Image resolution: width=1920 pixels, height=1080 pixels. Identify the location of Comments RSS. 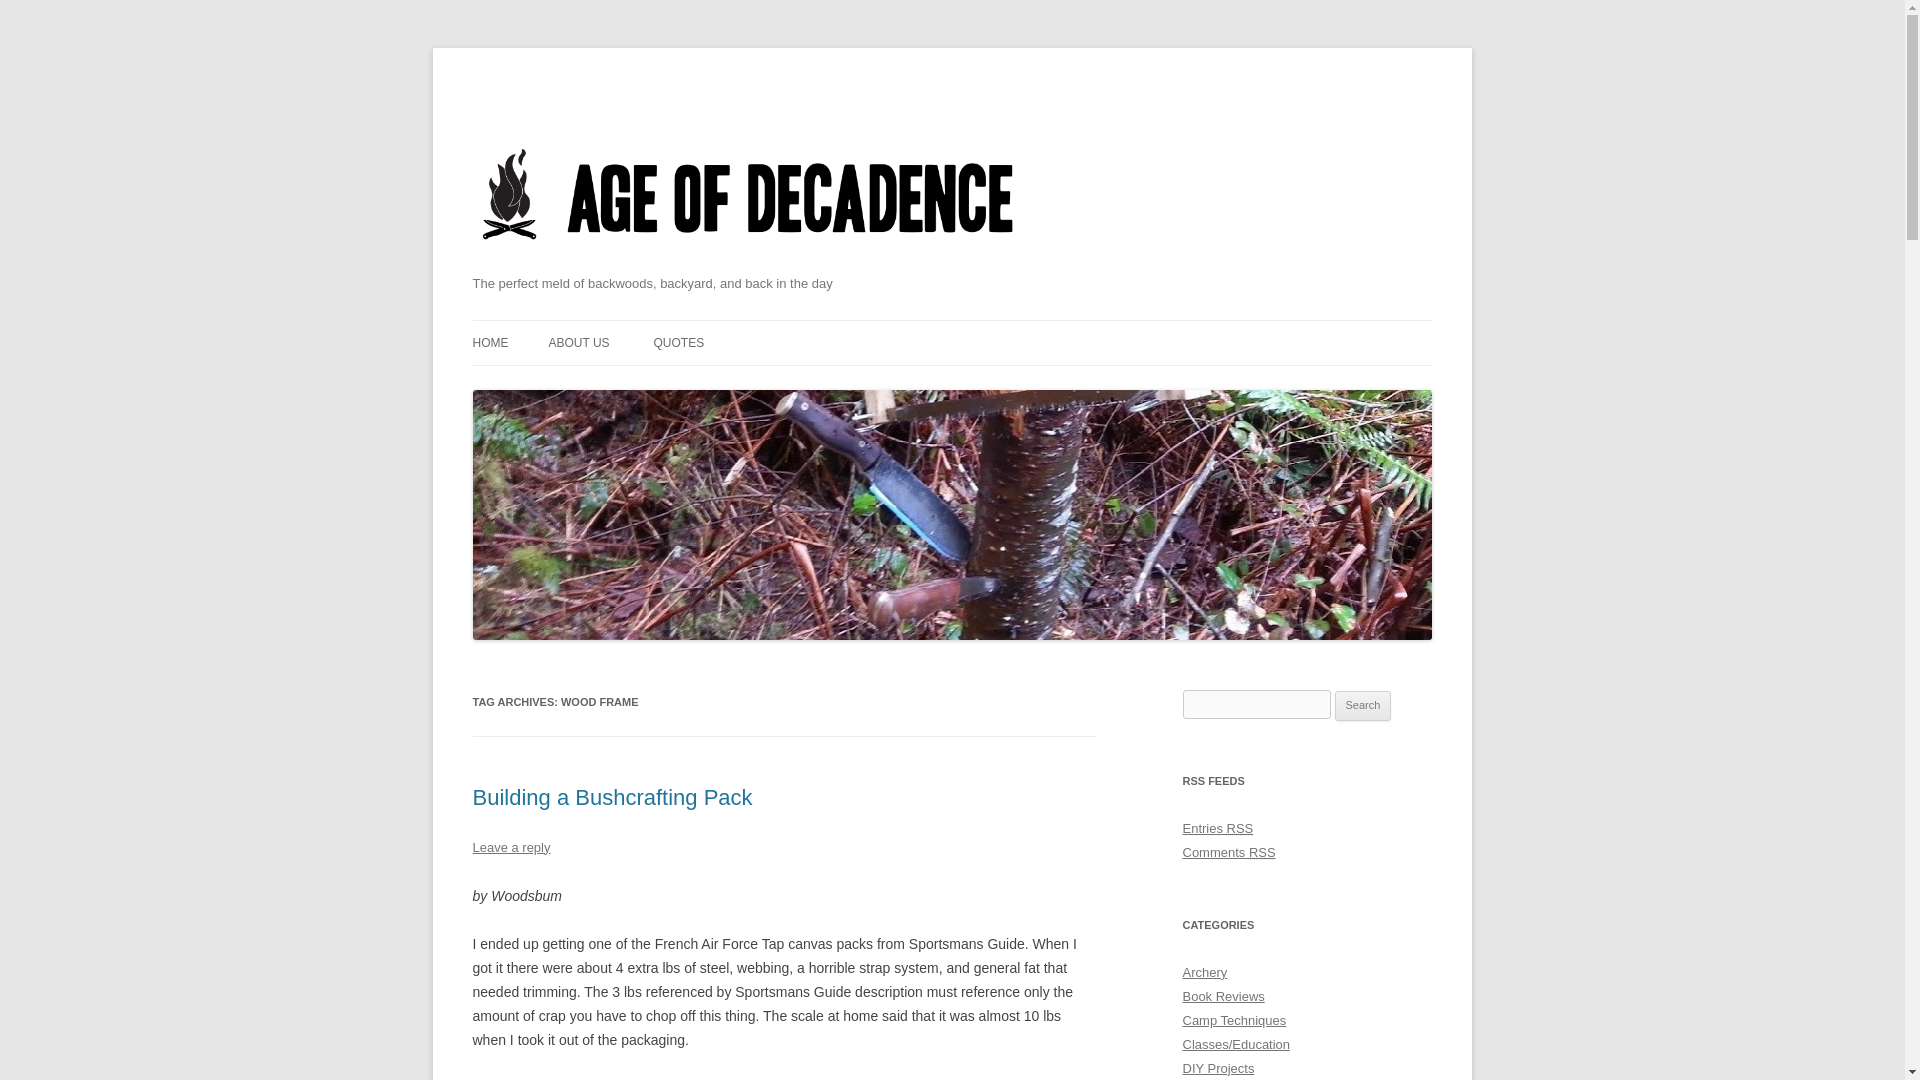
(1228, 852).